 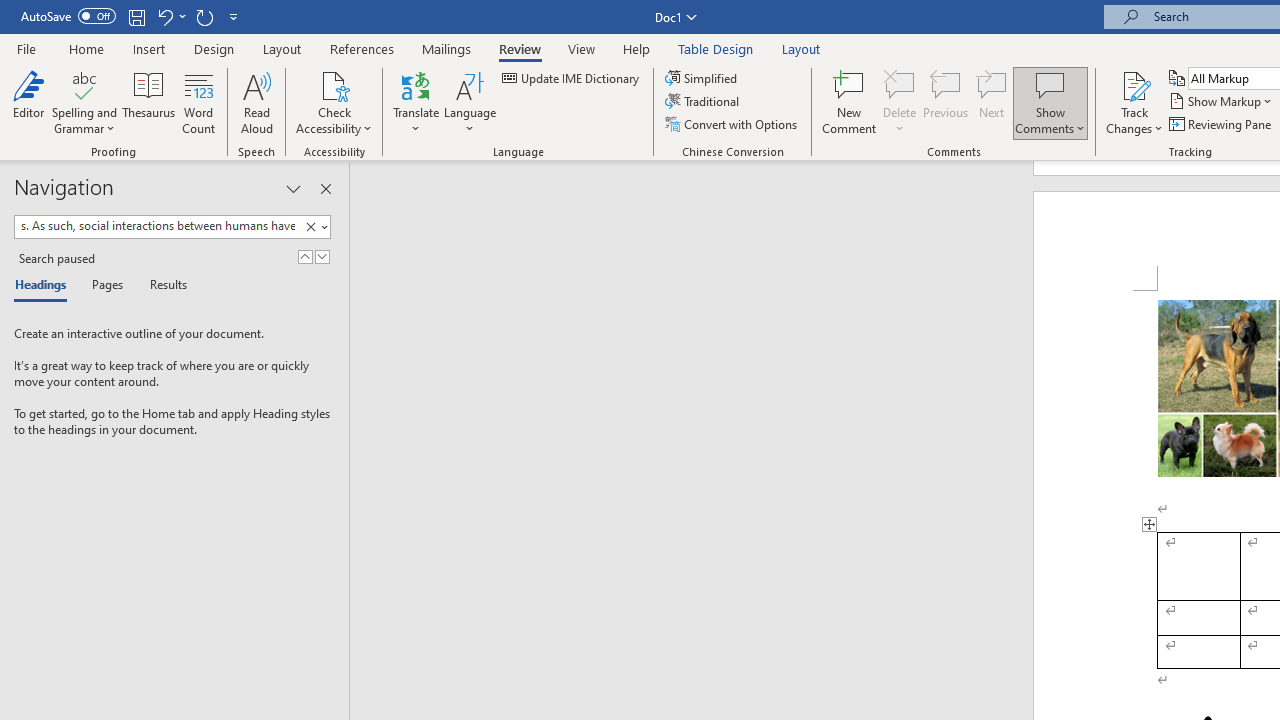 What do you see at coordinates (162, 286) in the screenshot?
I see `Results` at bounding box center [162, 286].